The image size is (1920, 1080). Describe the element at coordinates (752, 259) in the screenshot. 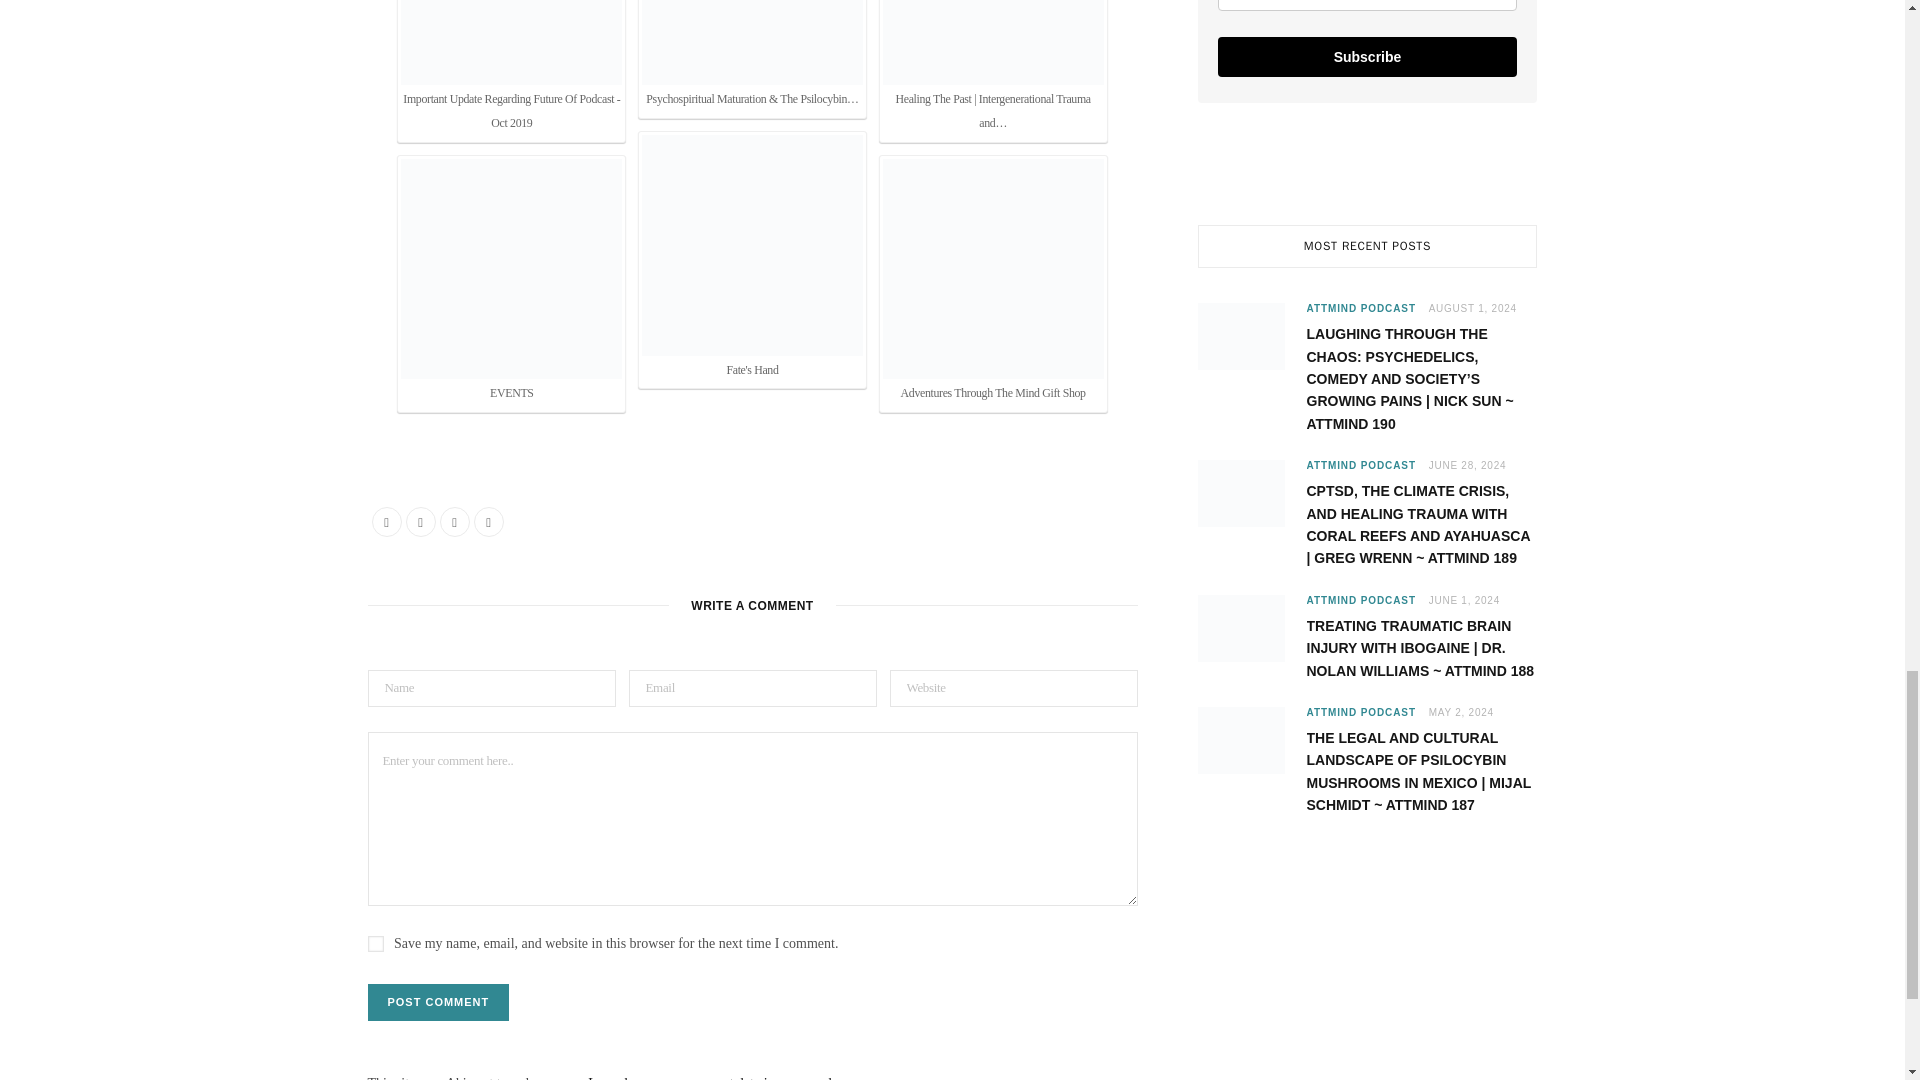

I see `Fate's Hand` at that location.